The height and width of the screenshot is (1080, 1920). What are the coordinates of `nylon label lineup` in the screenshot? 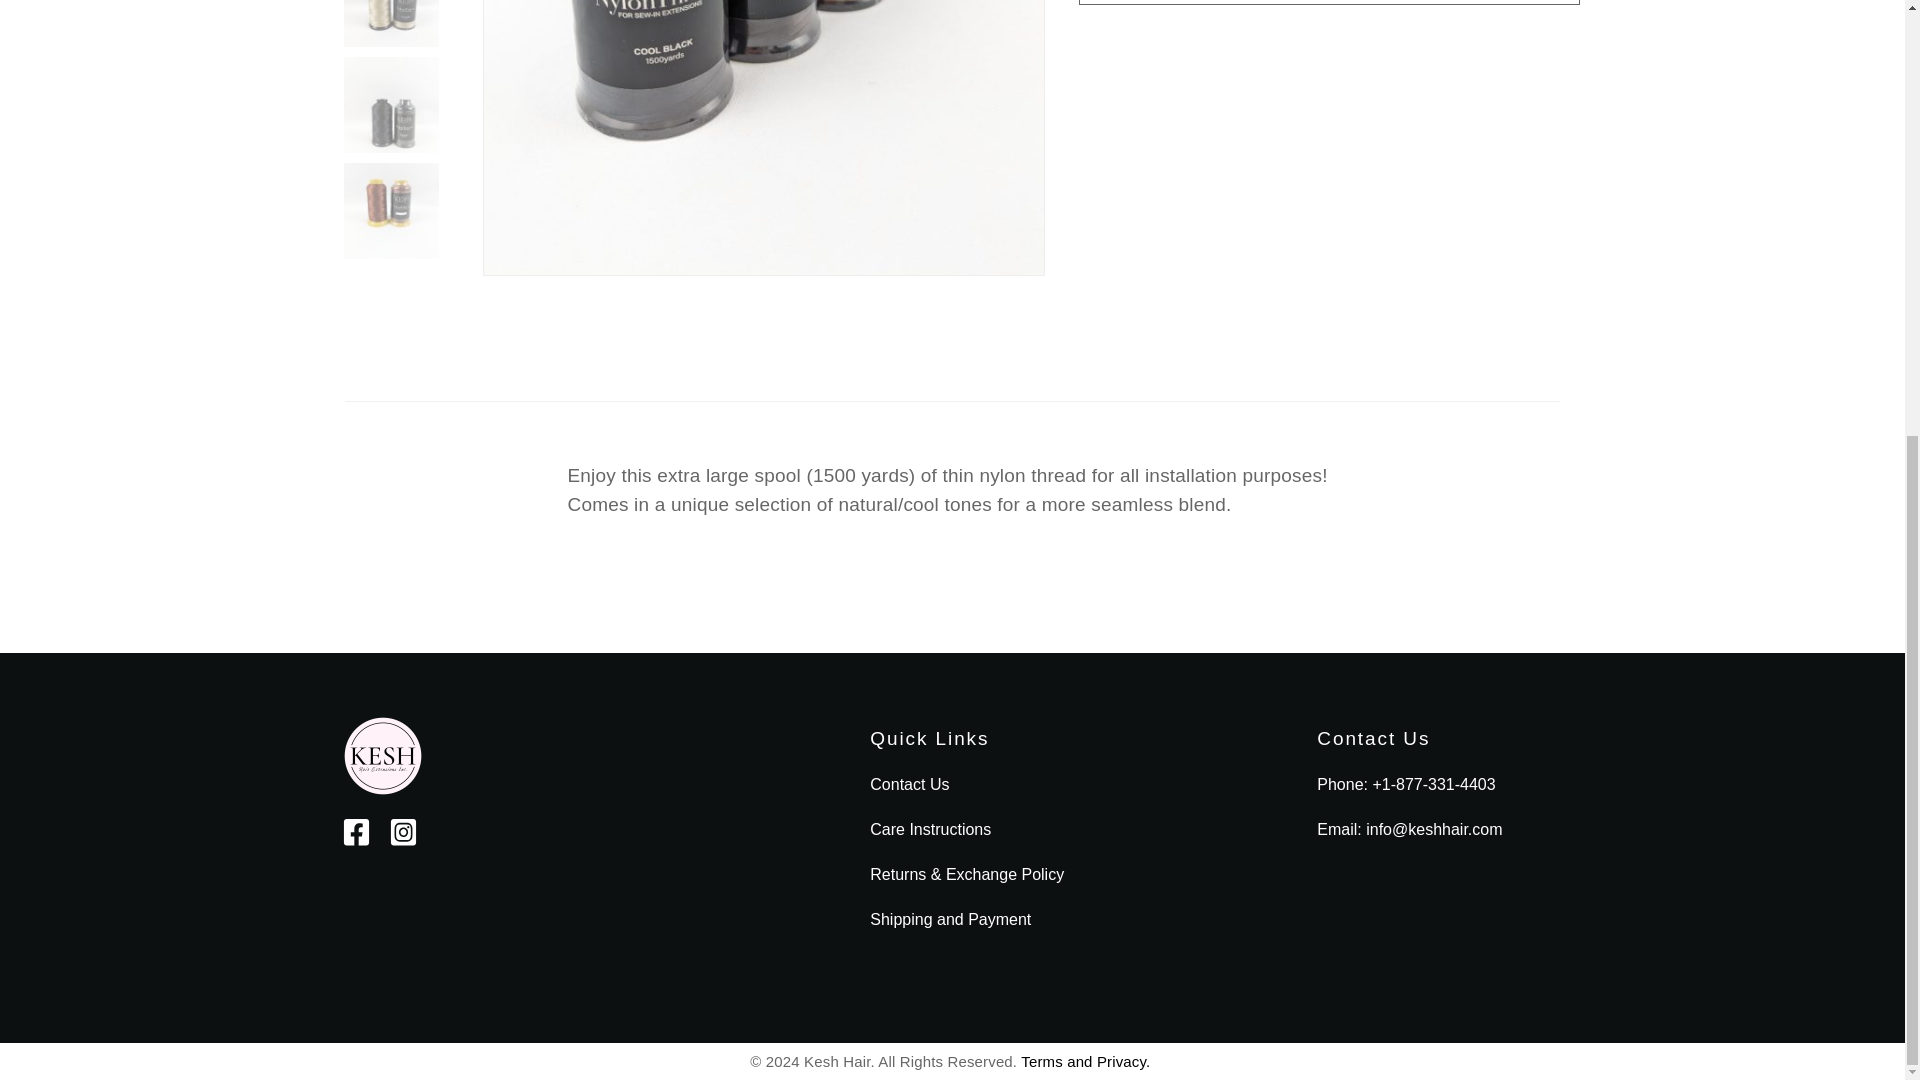 It's located at (764, 138).